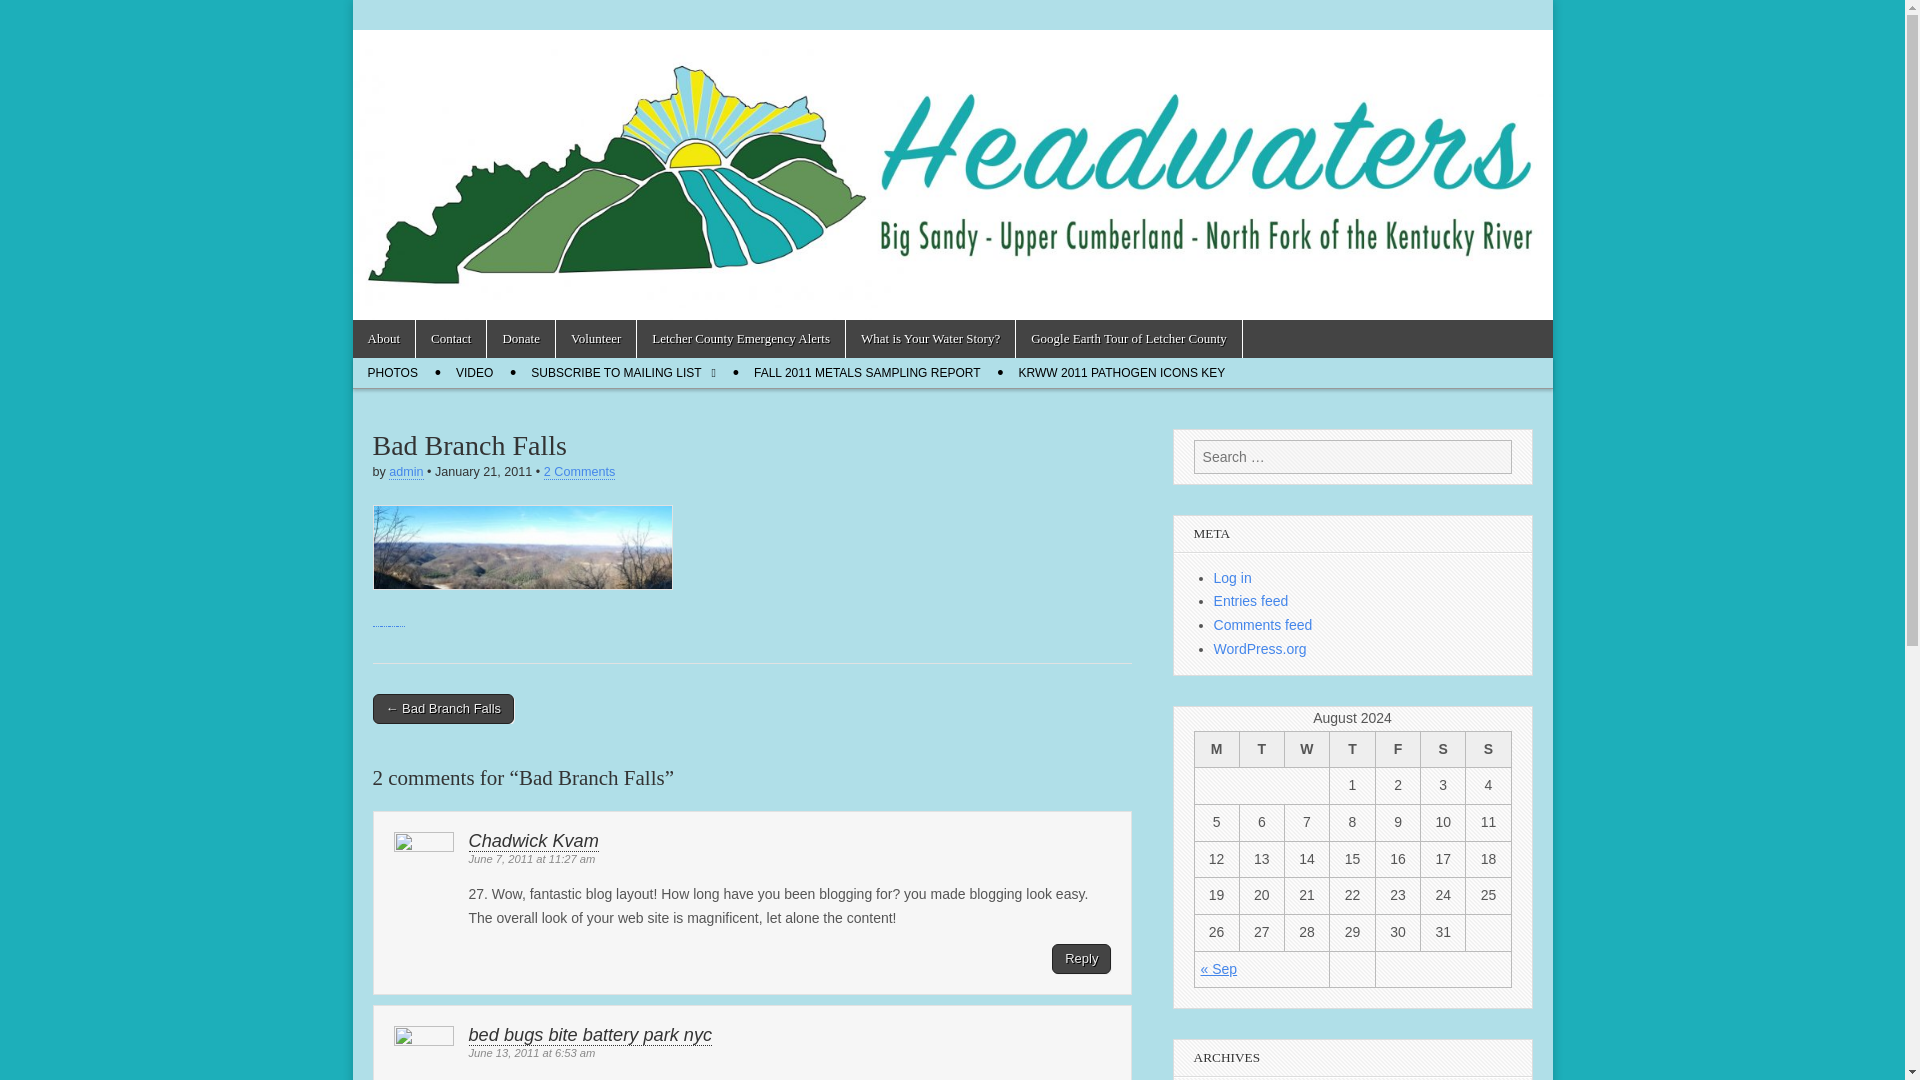 Image resolution: width=1920 pixels, height=1080 pixels. I want to click on VIDEO, so click(474, 372).